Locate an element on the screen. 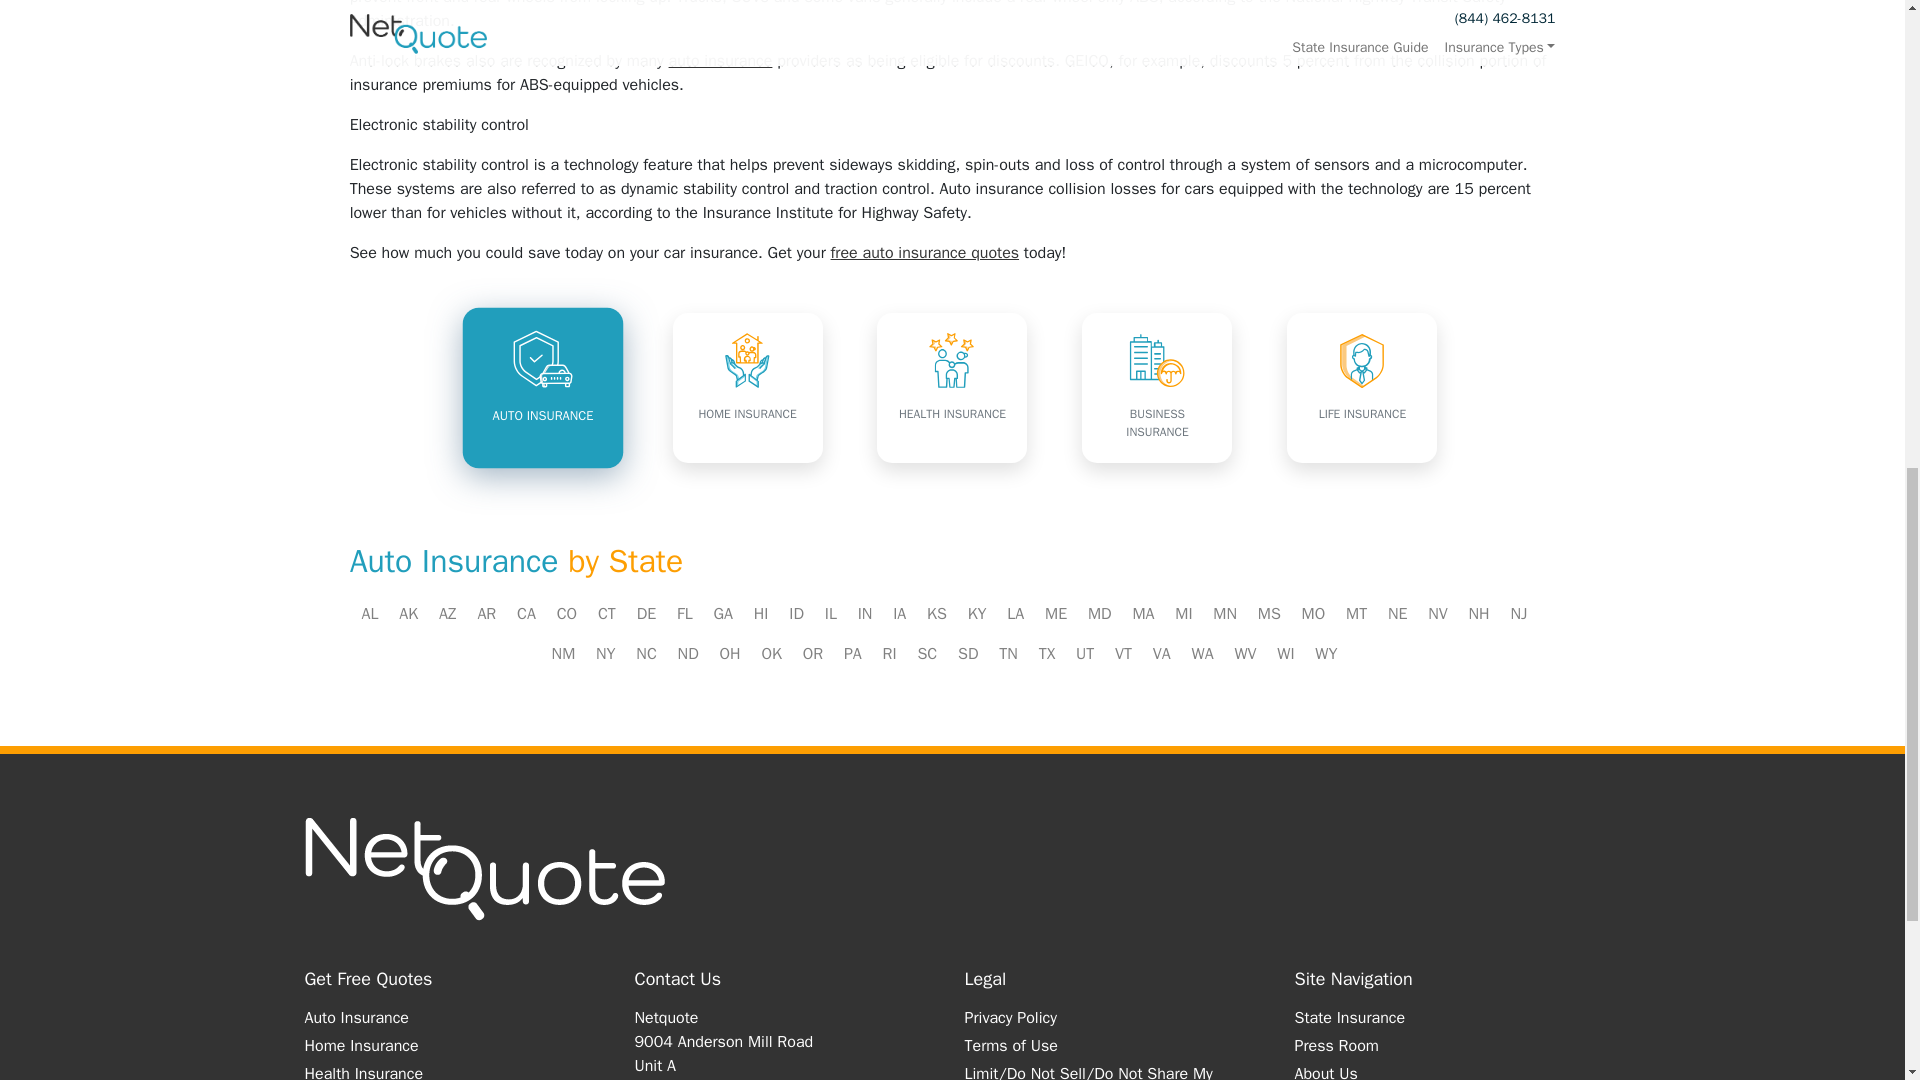 This screenshot has width=1920, height=1080. auto insurance is located at coordinates (720, 60).